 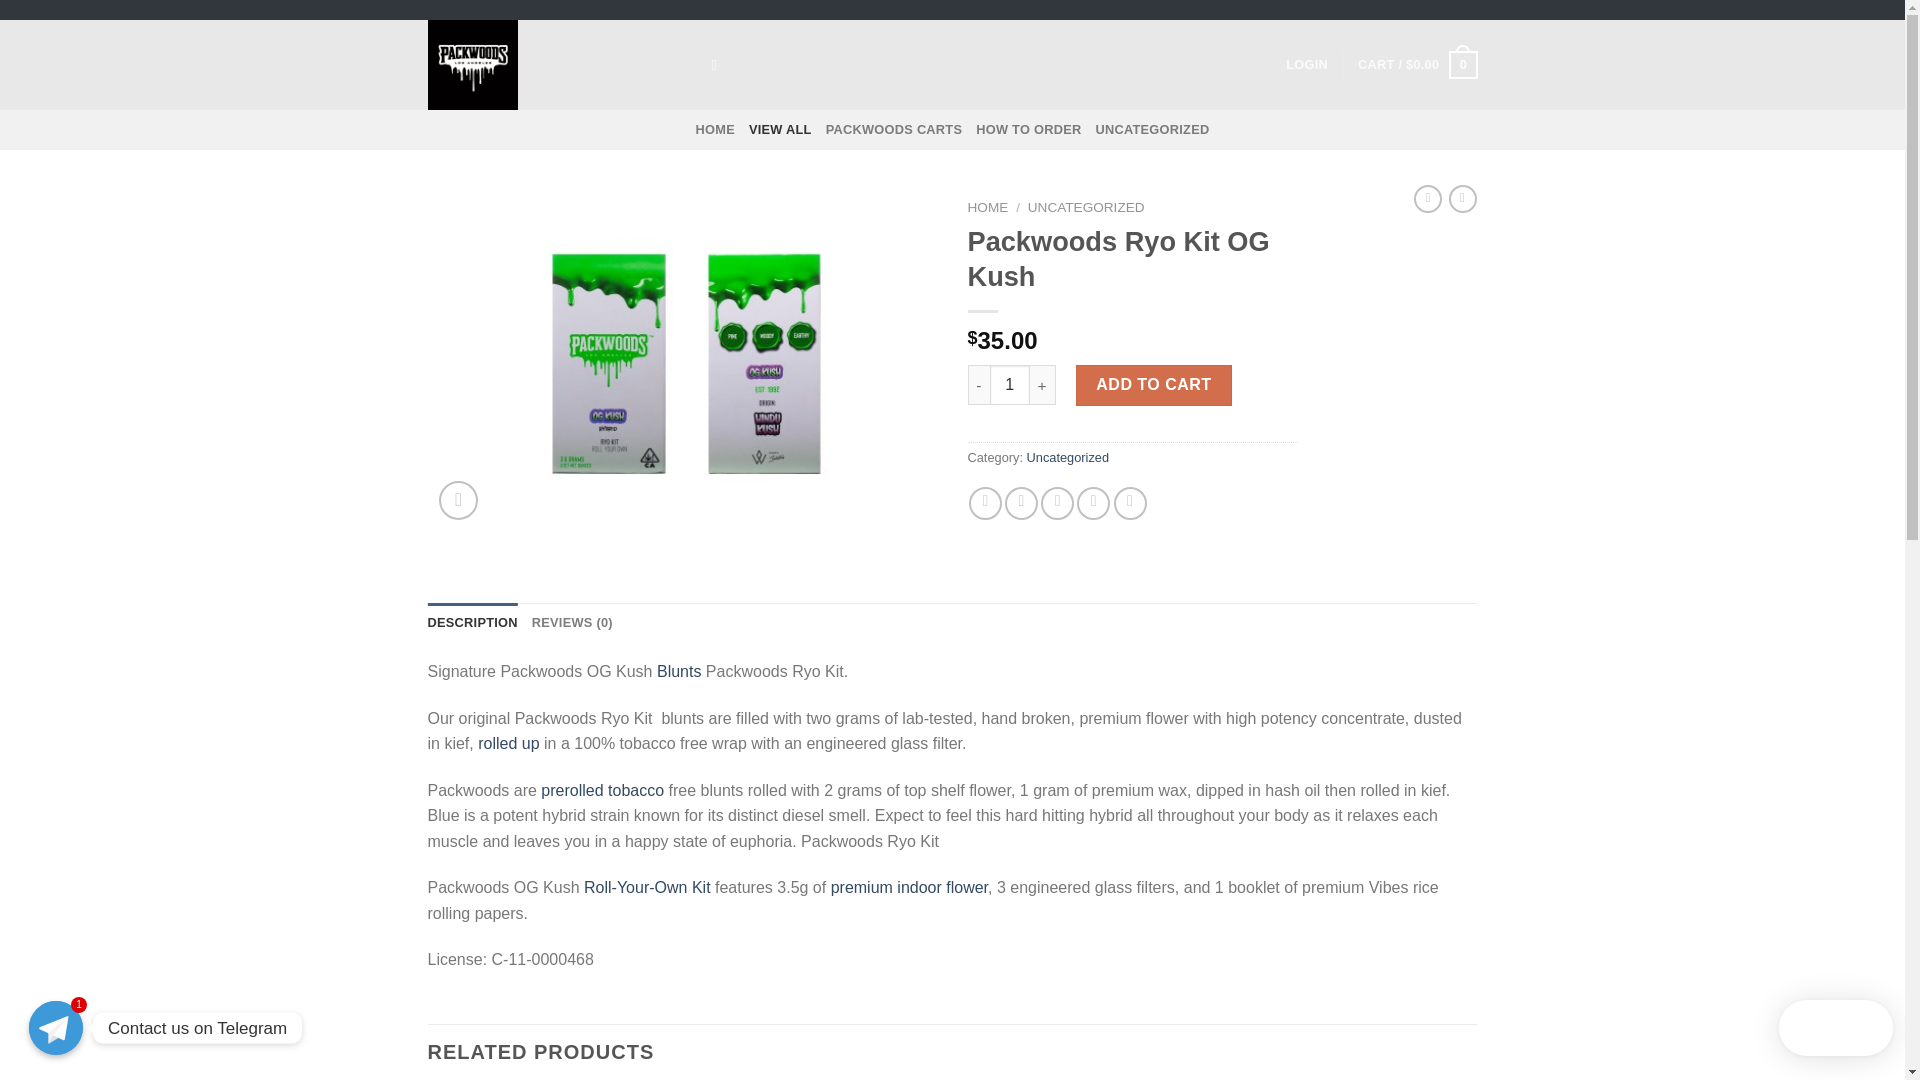 What do you see at coordinates (988, 206) in the screenshot?
I see `HOME` at bounding box center [988, 206].